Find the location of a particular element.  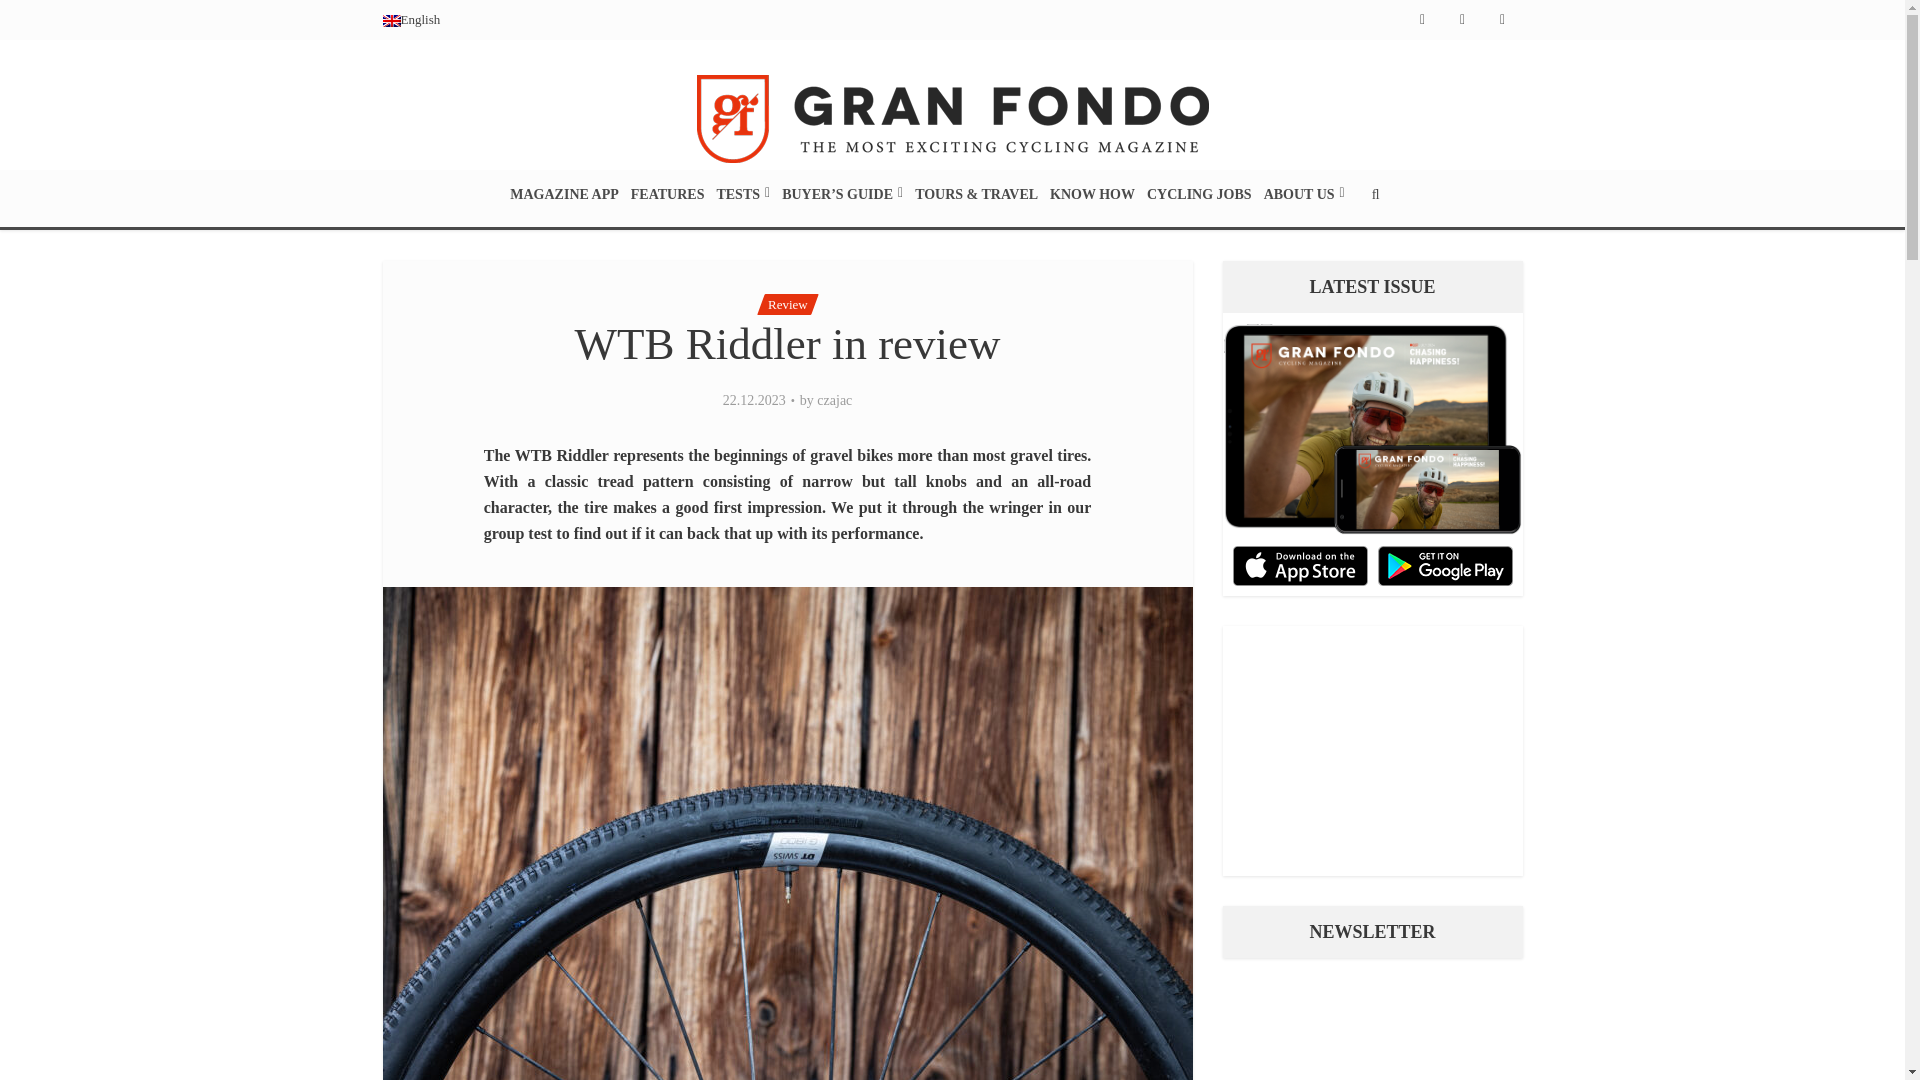

czajac is located at coordinates (834, 401).